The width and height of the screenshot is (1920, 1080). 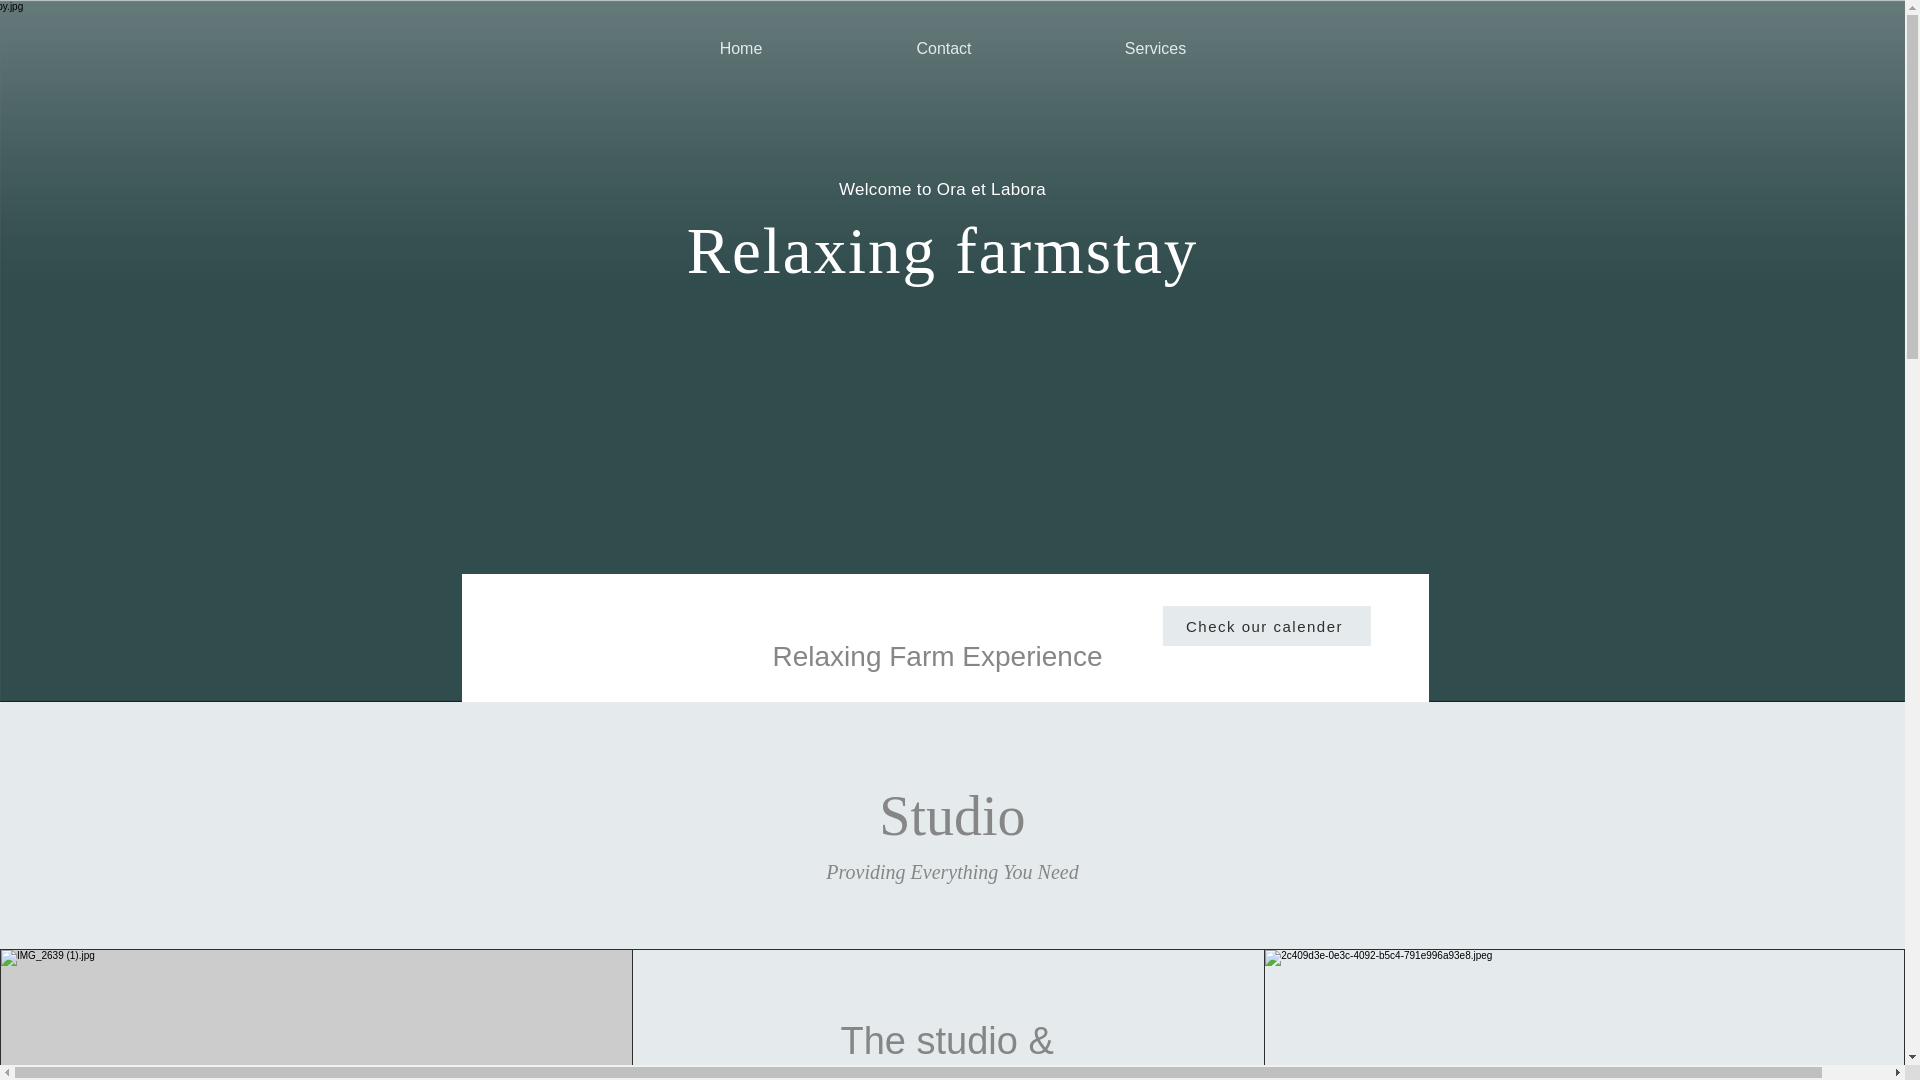 I want to click on Contact, so click(x=944, y=48).